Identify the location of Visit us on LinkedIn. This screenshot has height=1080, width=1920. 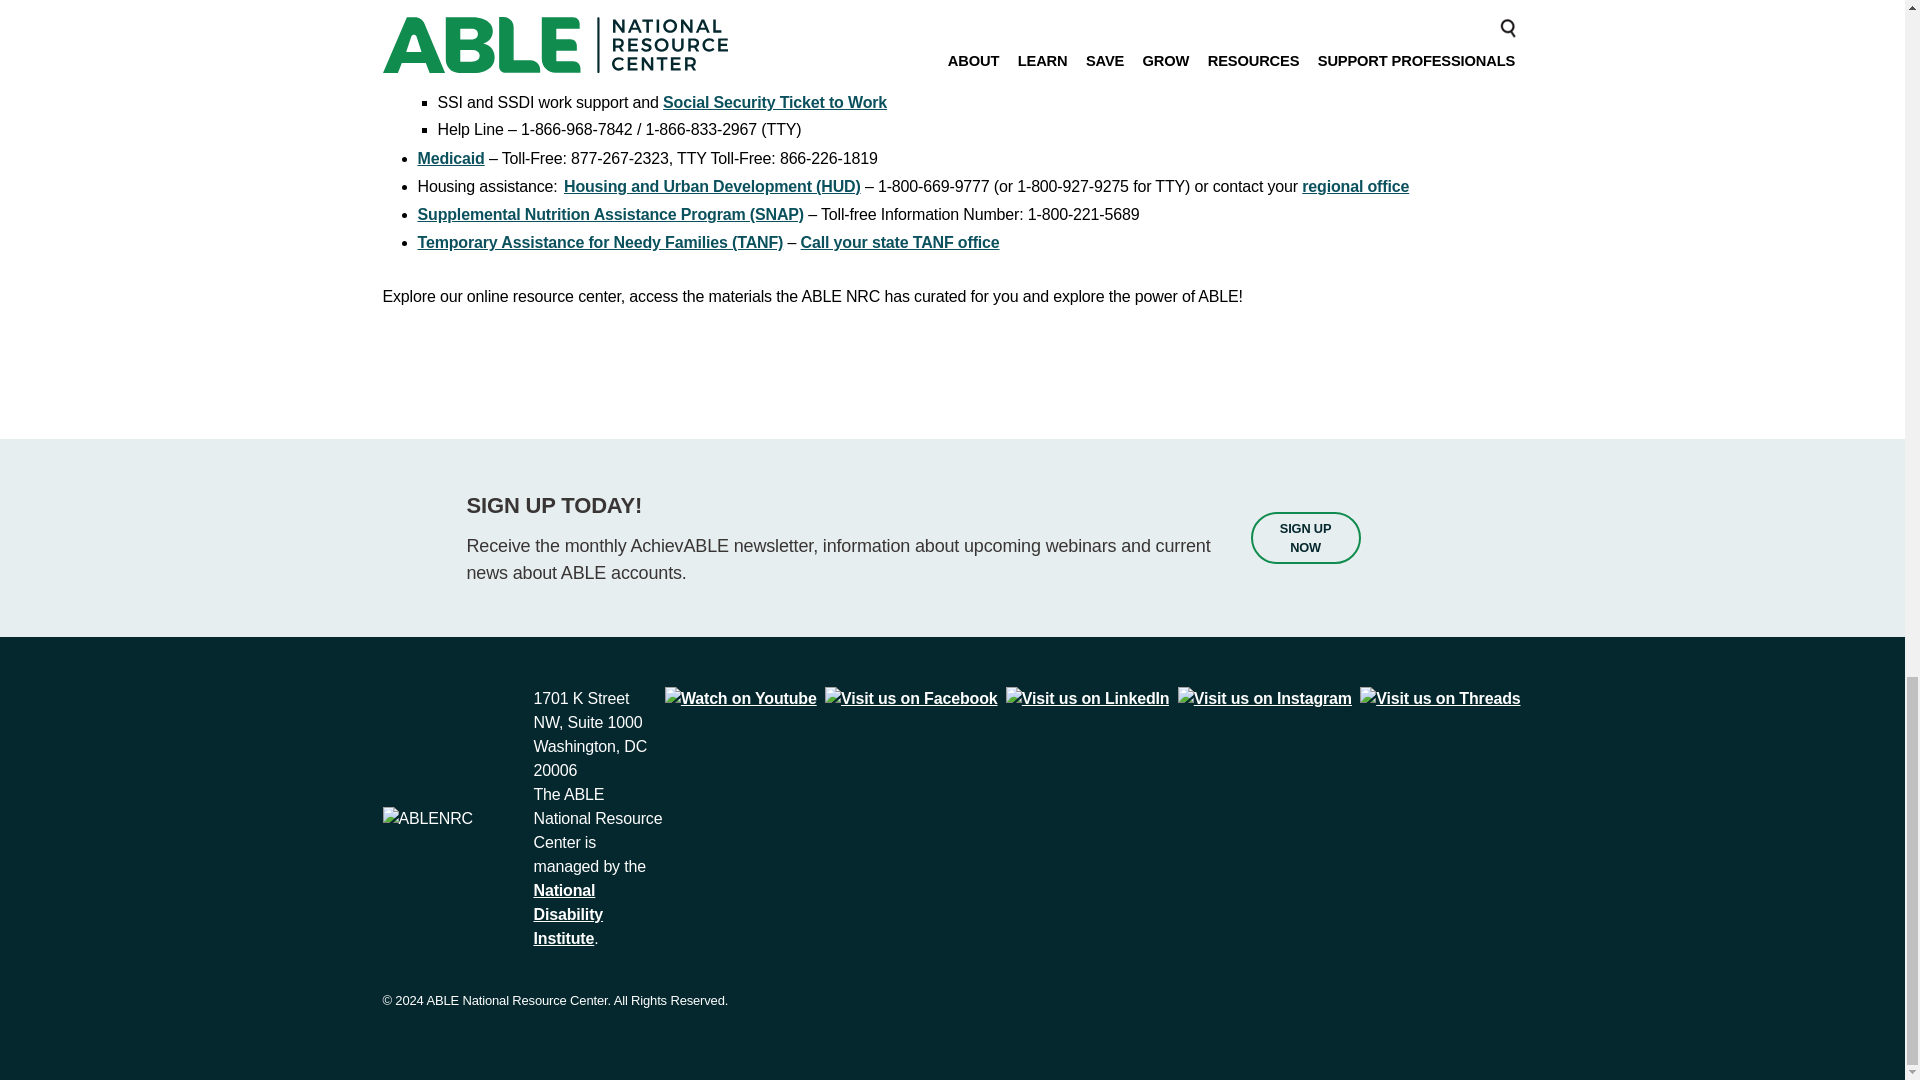
(1088, 698).